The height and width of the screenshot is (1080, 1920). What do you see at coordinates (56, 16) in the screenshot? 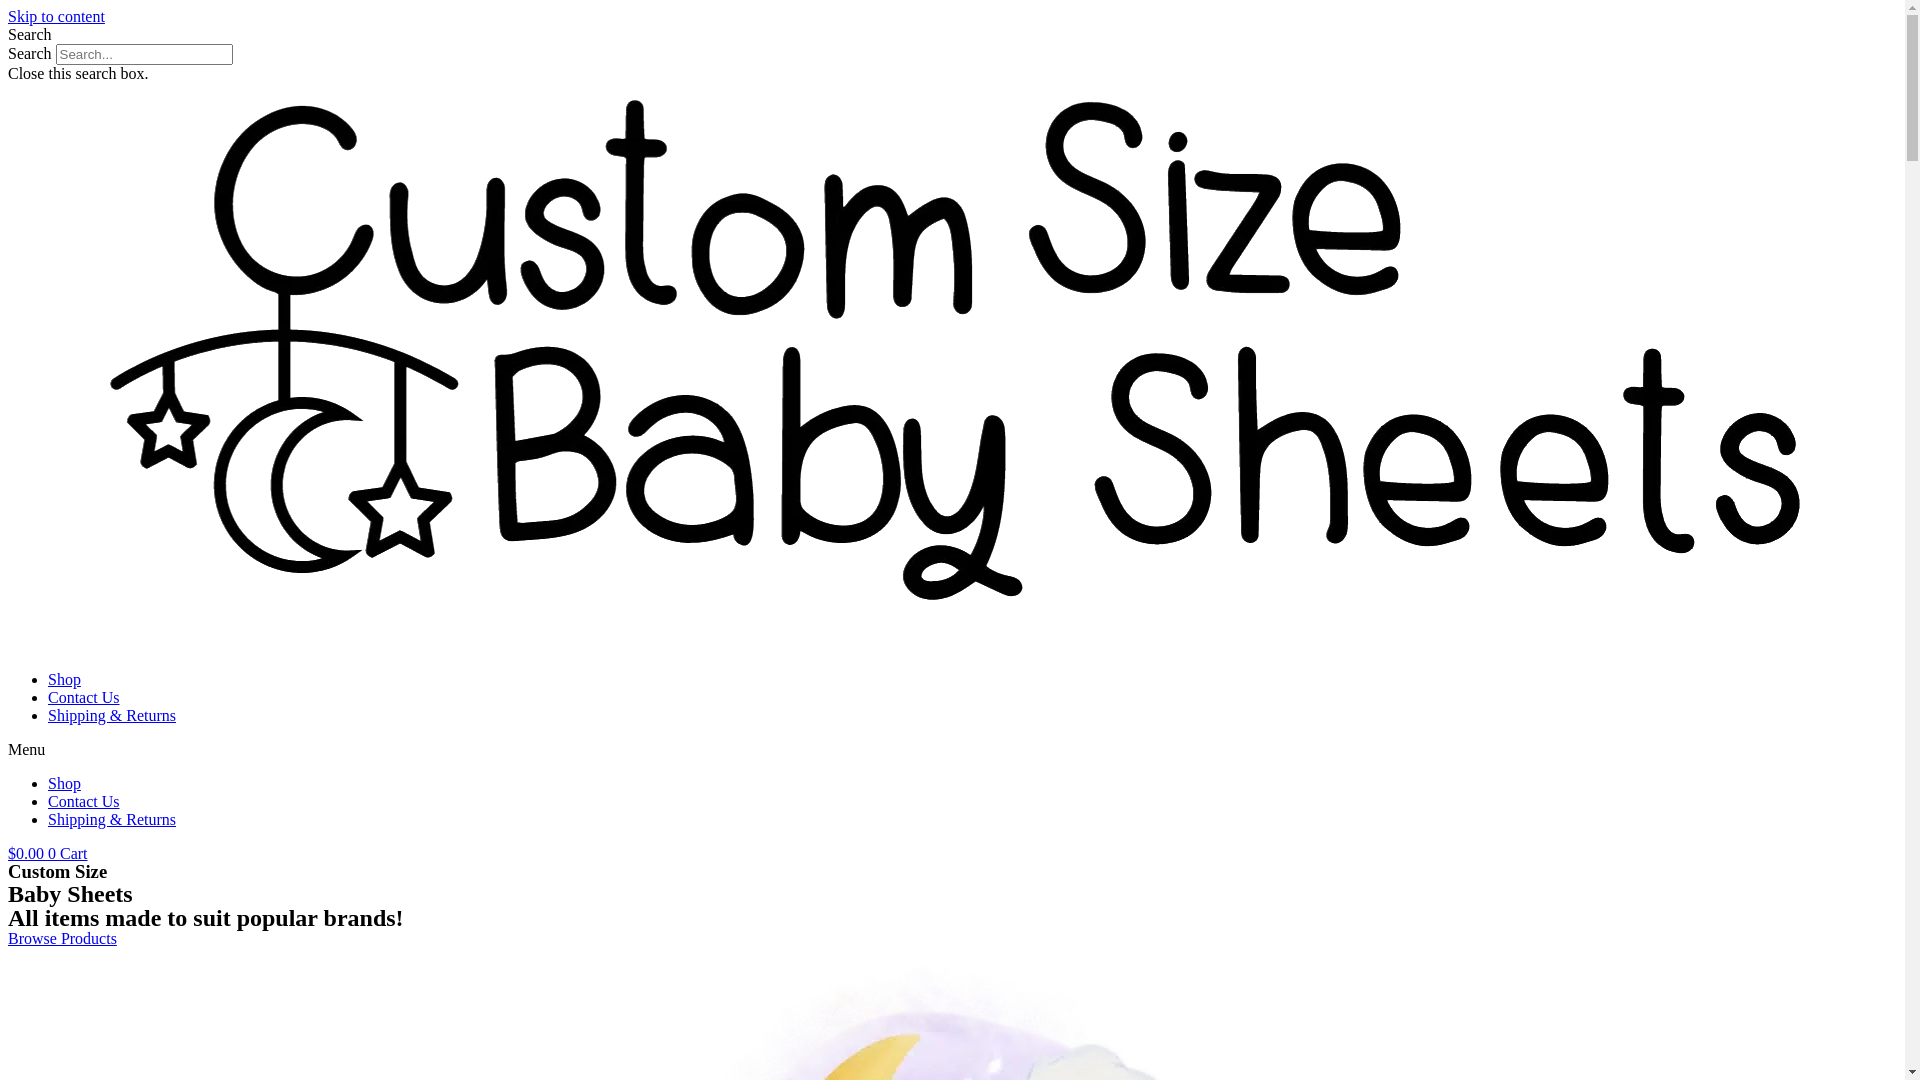
I see `Skip to content` at bounding box center [56, 16].